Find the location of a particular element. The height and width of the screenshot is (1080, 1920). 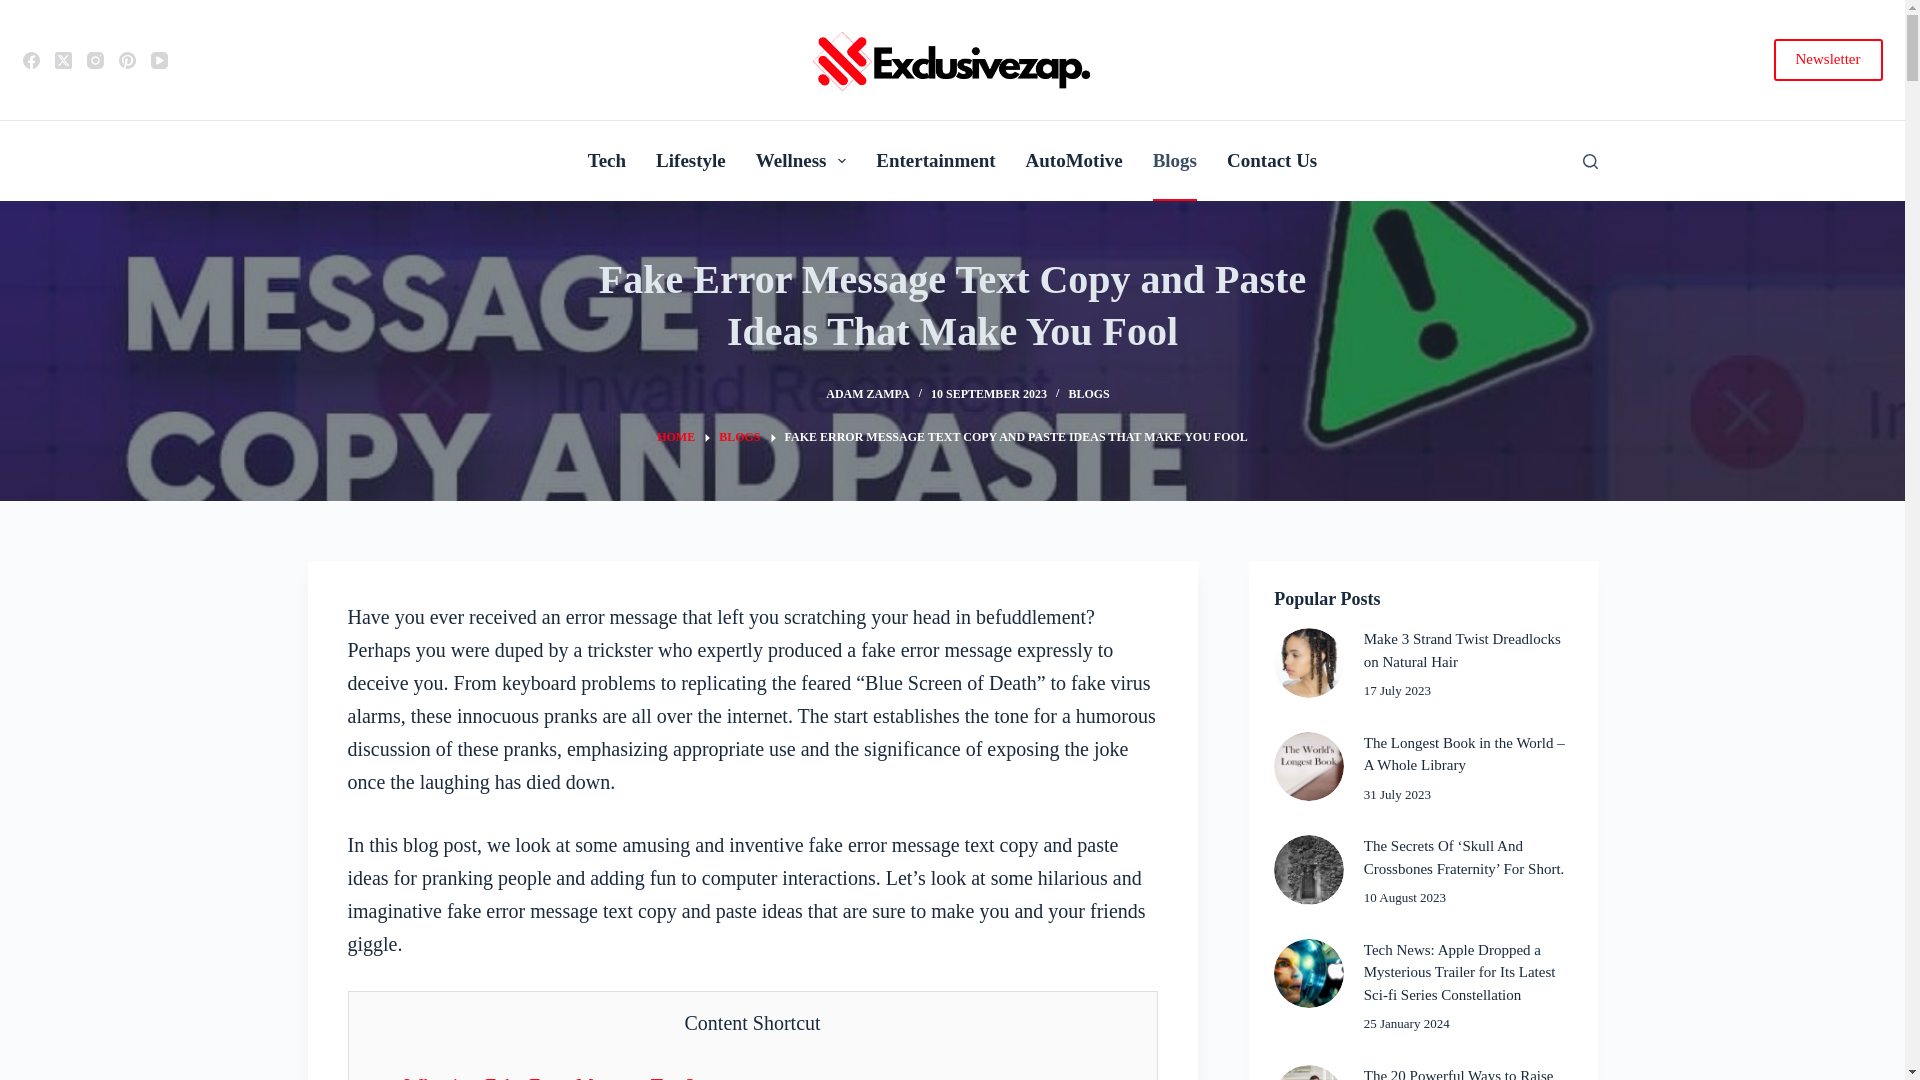

Skip to content is located at coordinates (20, 10).